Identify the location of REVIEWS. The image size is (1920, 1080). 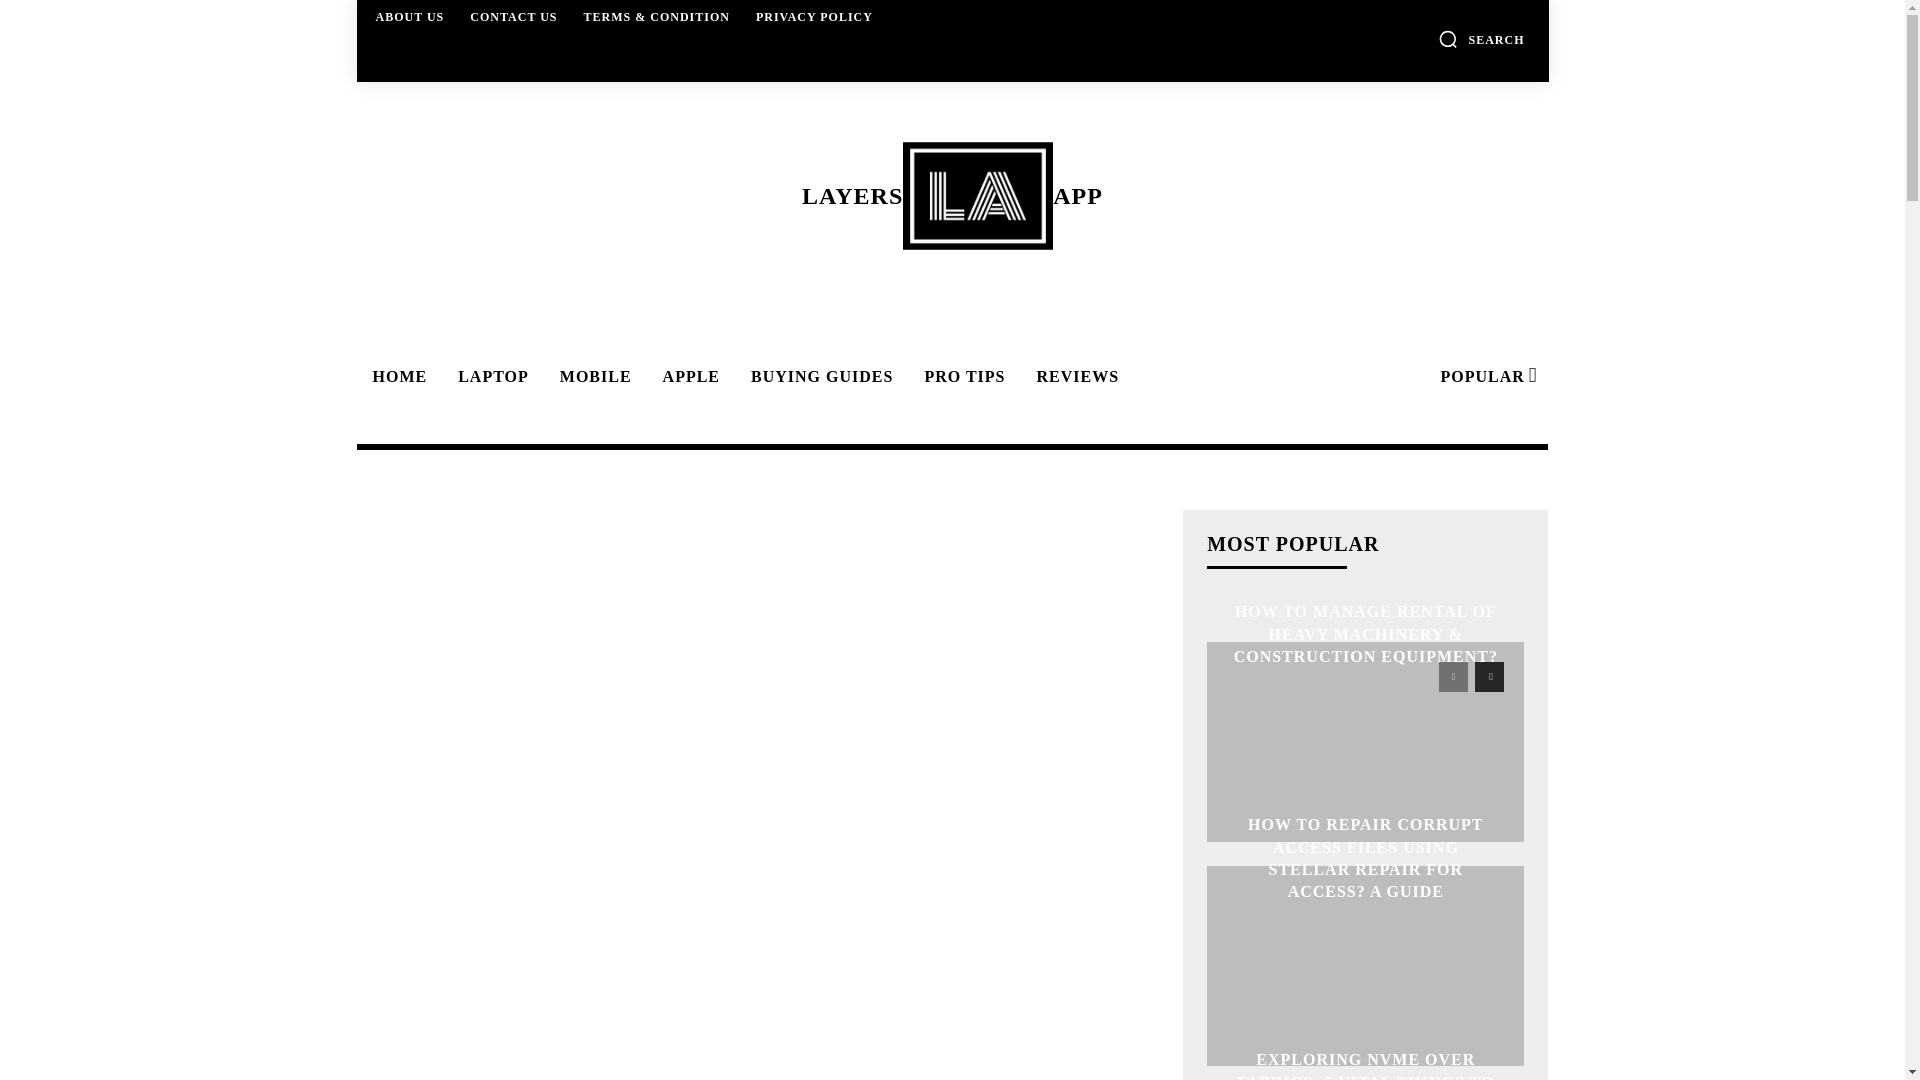
(1074, 376).